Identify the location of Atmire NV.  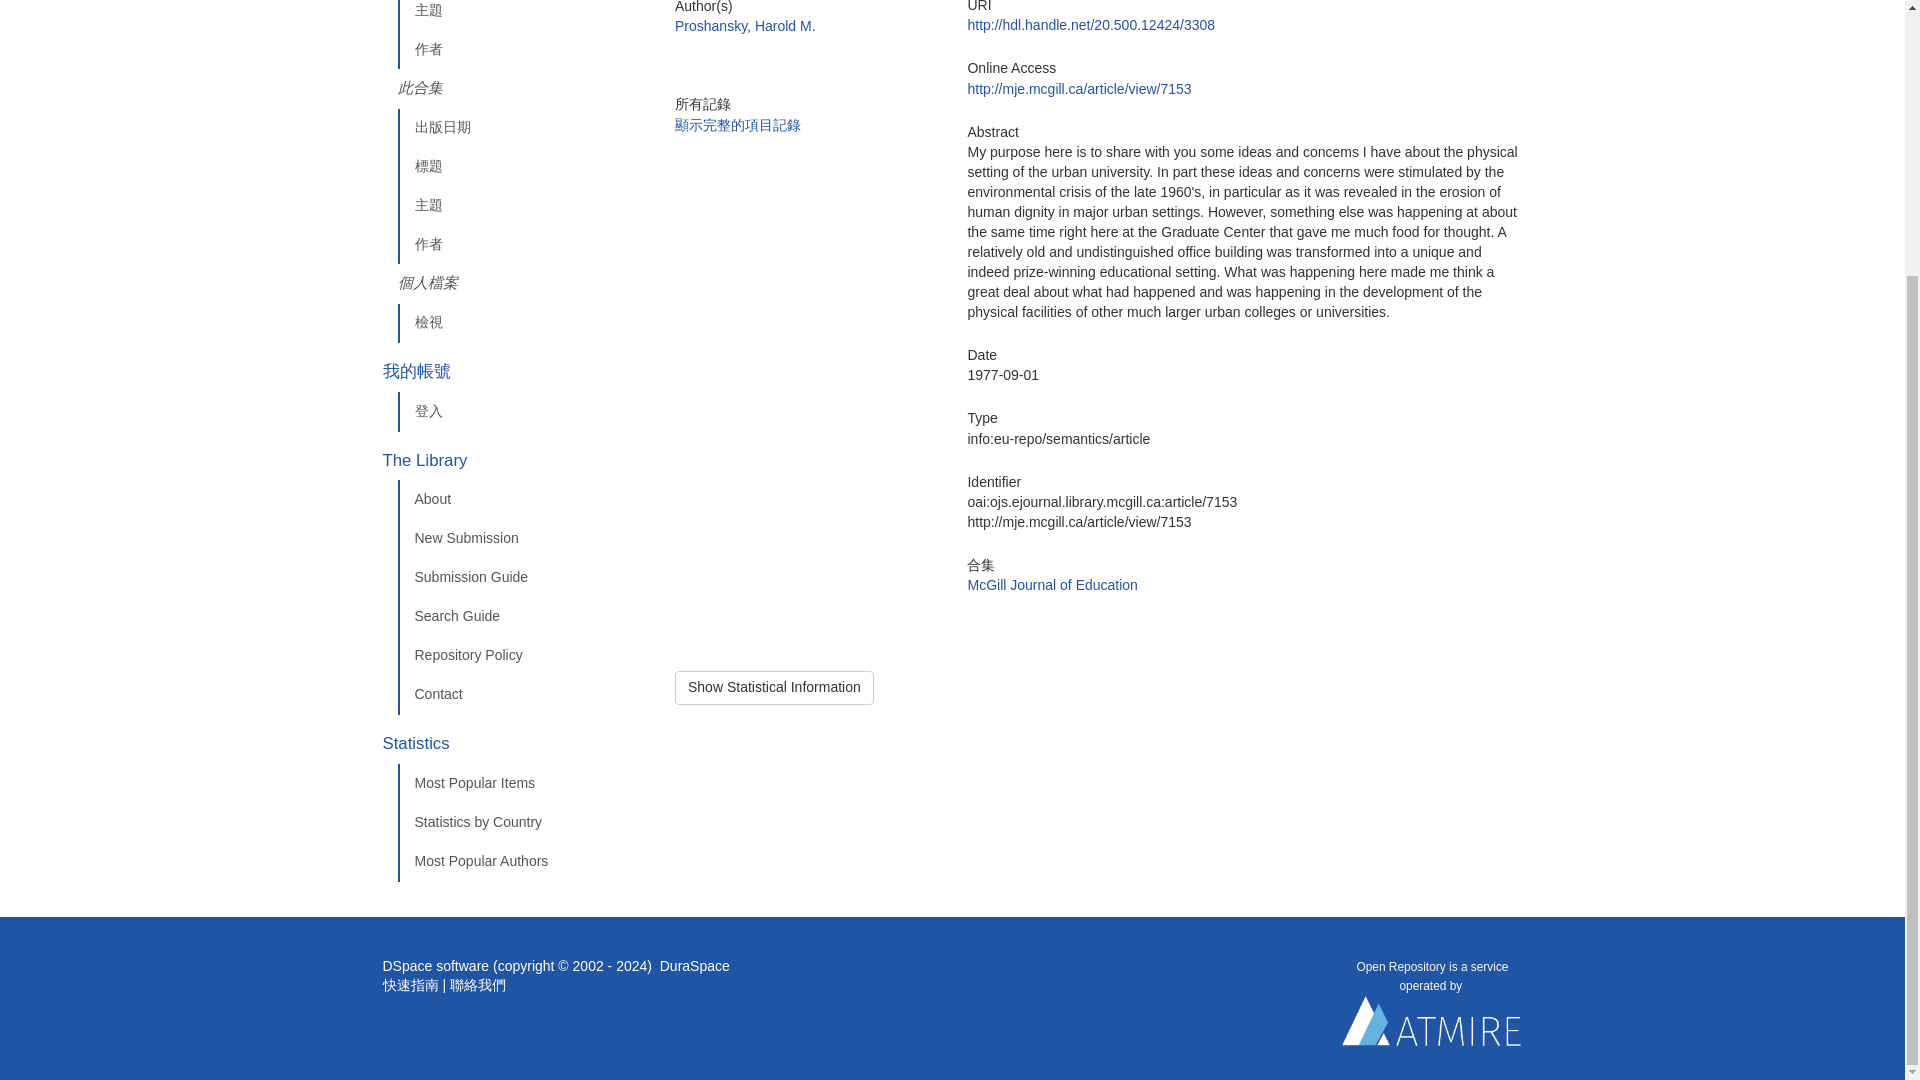
(1432, 1026).